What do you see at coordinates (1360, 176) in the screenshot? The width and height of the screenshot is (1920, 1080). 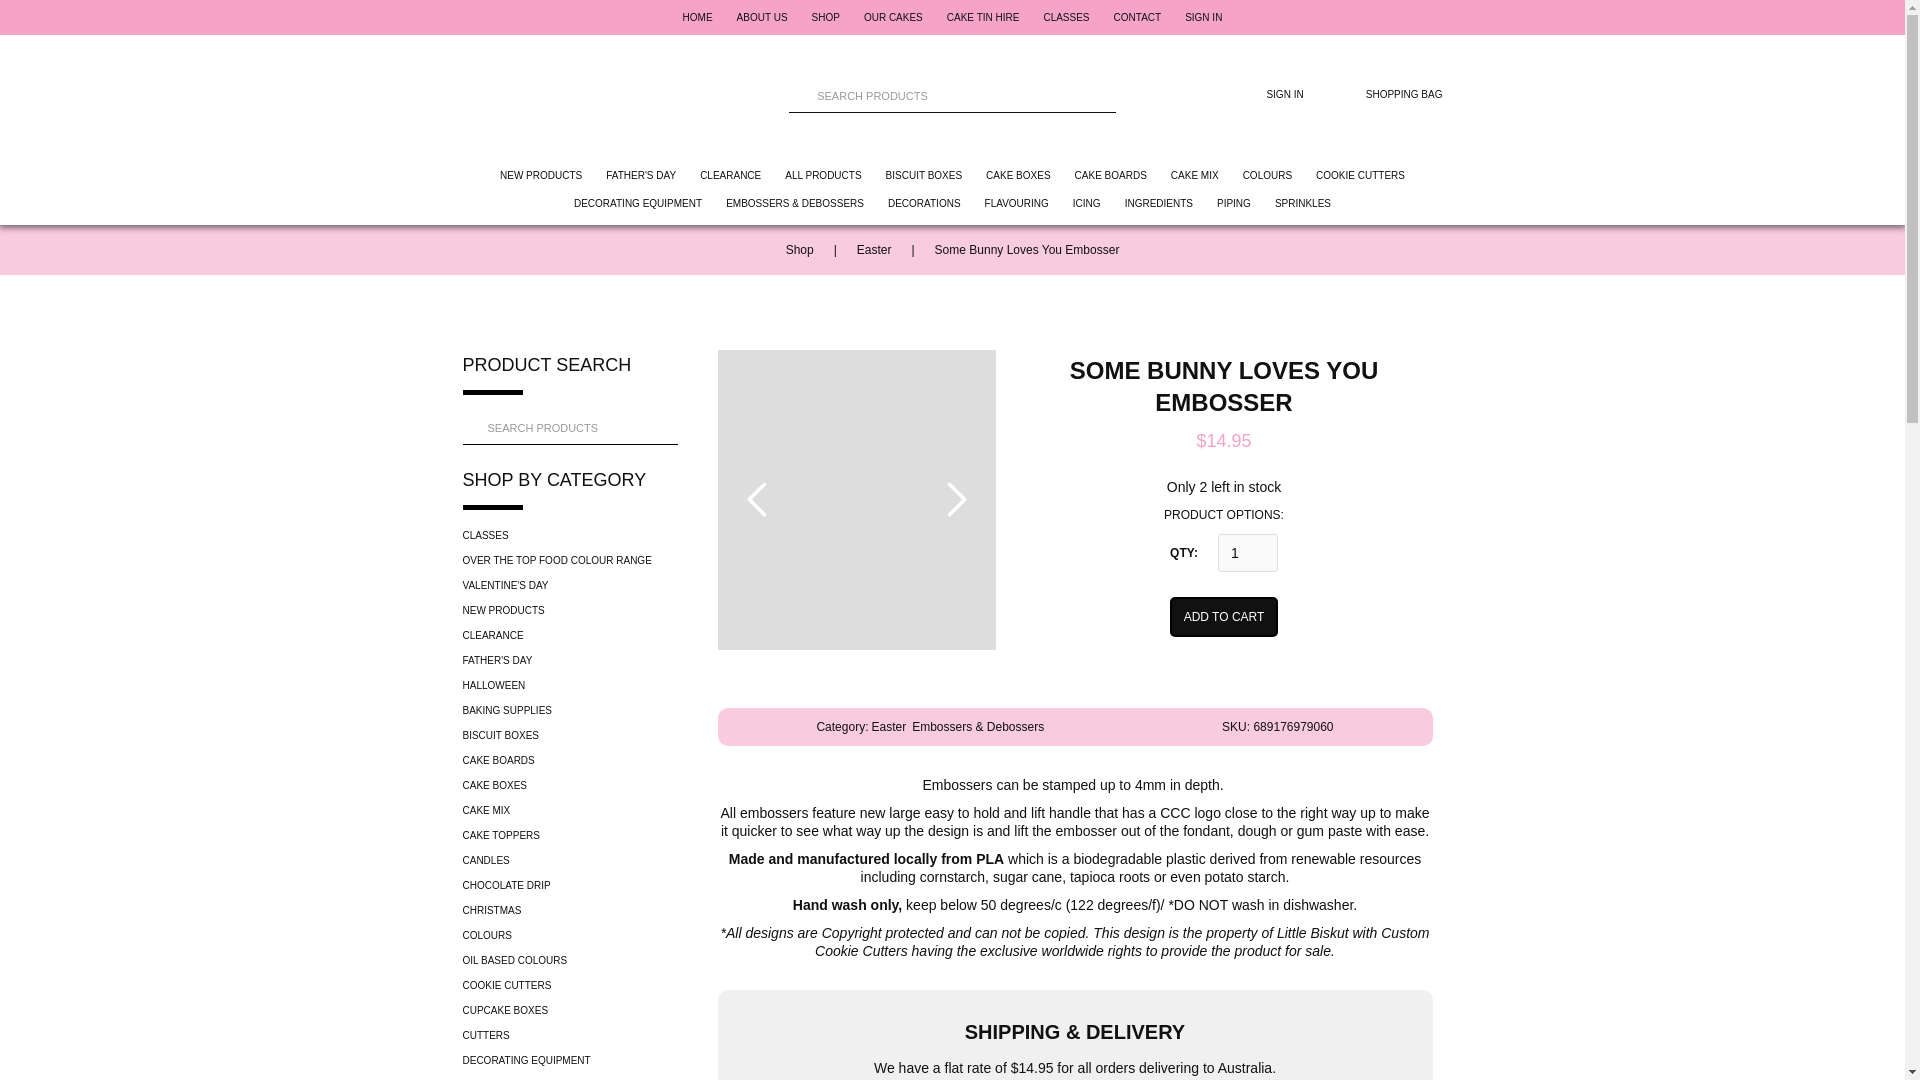 I see `COOKIE CUTTERS` at bounding box center [1360, 176].